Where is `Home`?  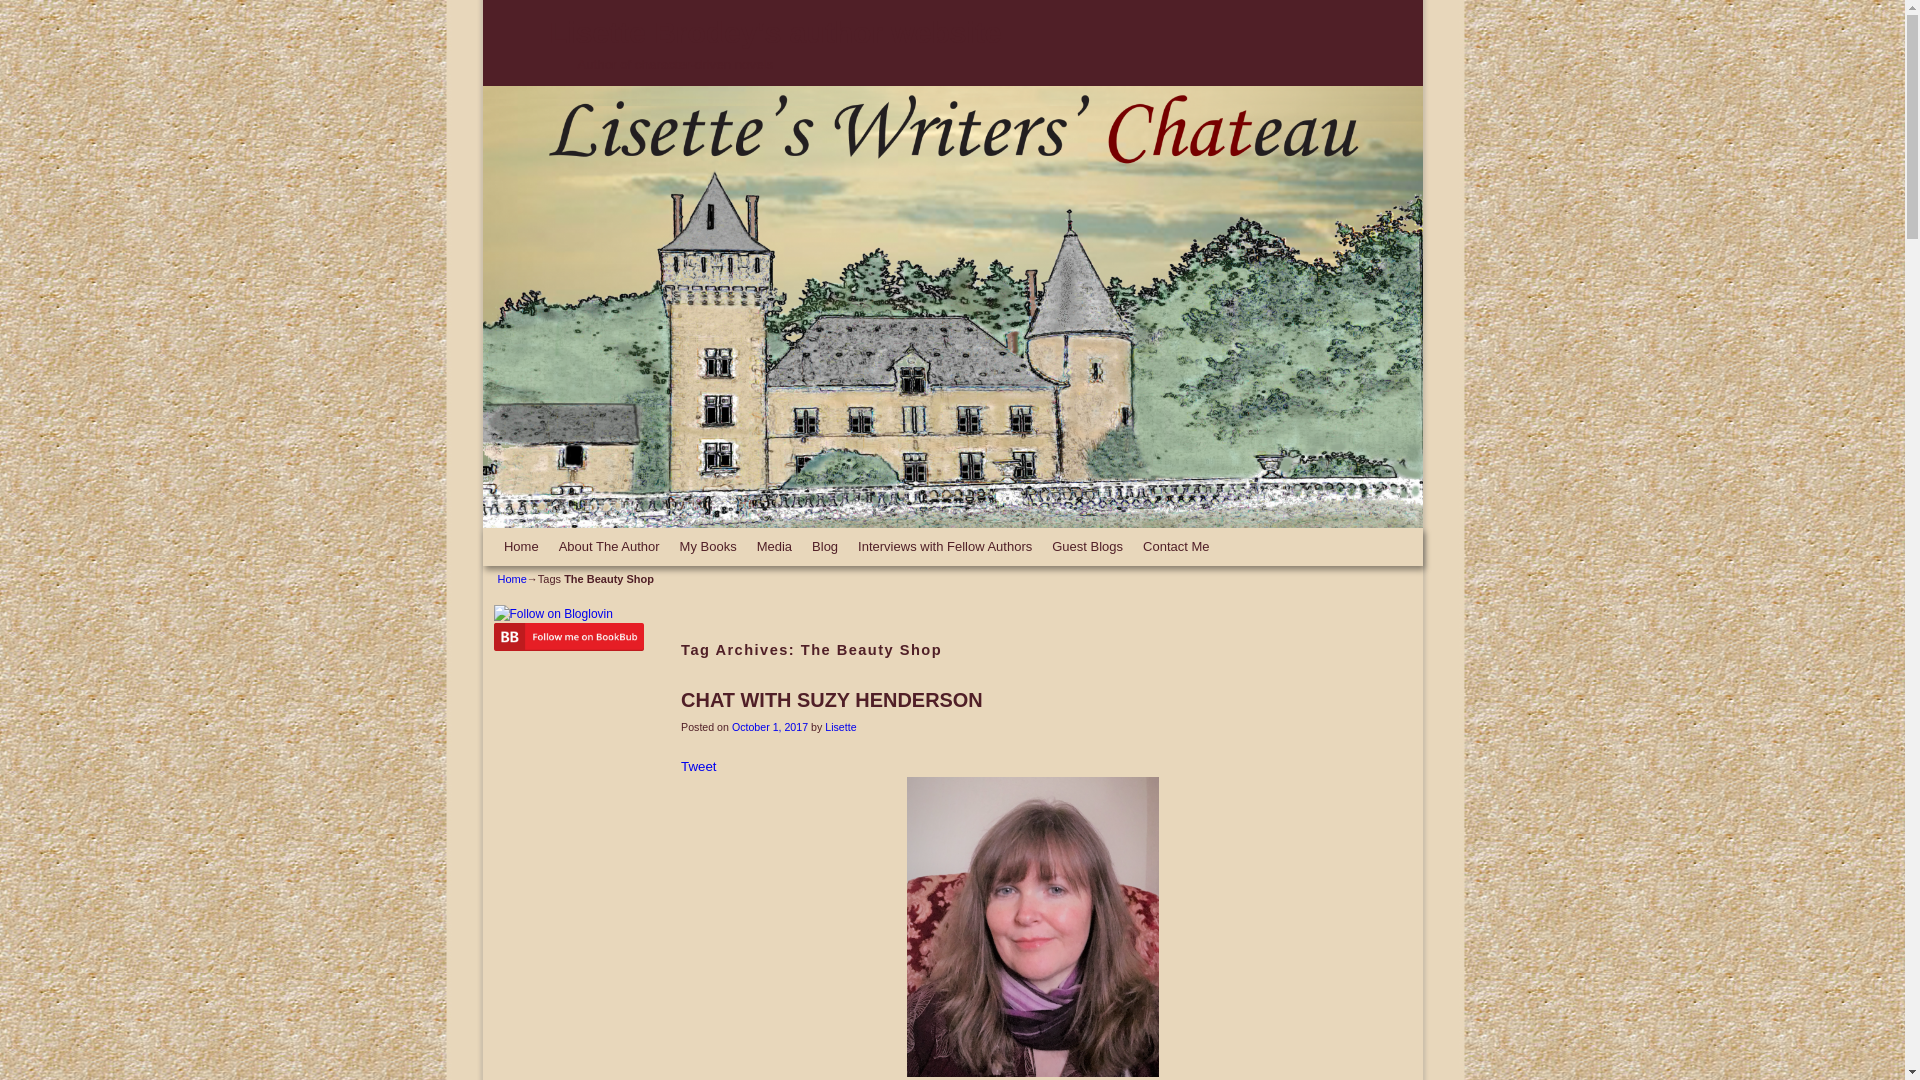 Home is located at coordinates (521, 546).